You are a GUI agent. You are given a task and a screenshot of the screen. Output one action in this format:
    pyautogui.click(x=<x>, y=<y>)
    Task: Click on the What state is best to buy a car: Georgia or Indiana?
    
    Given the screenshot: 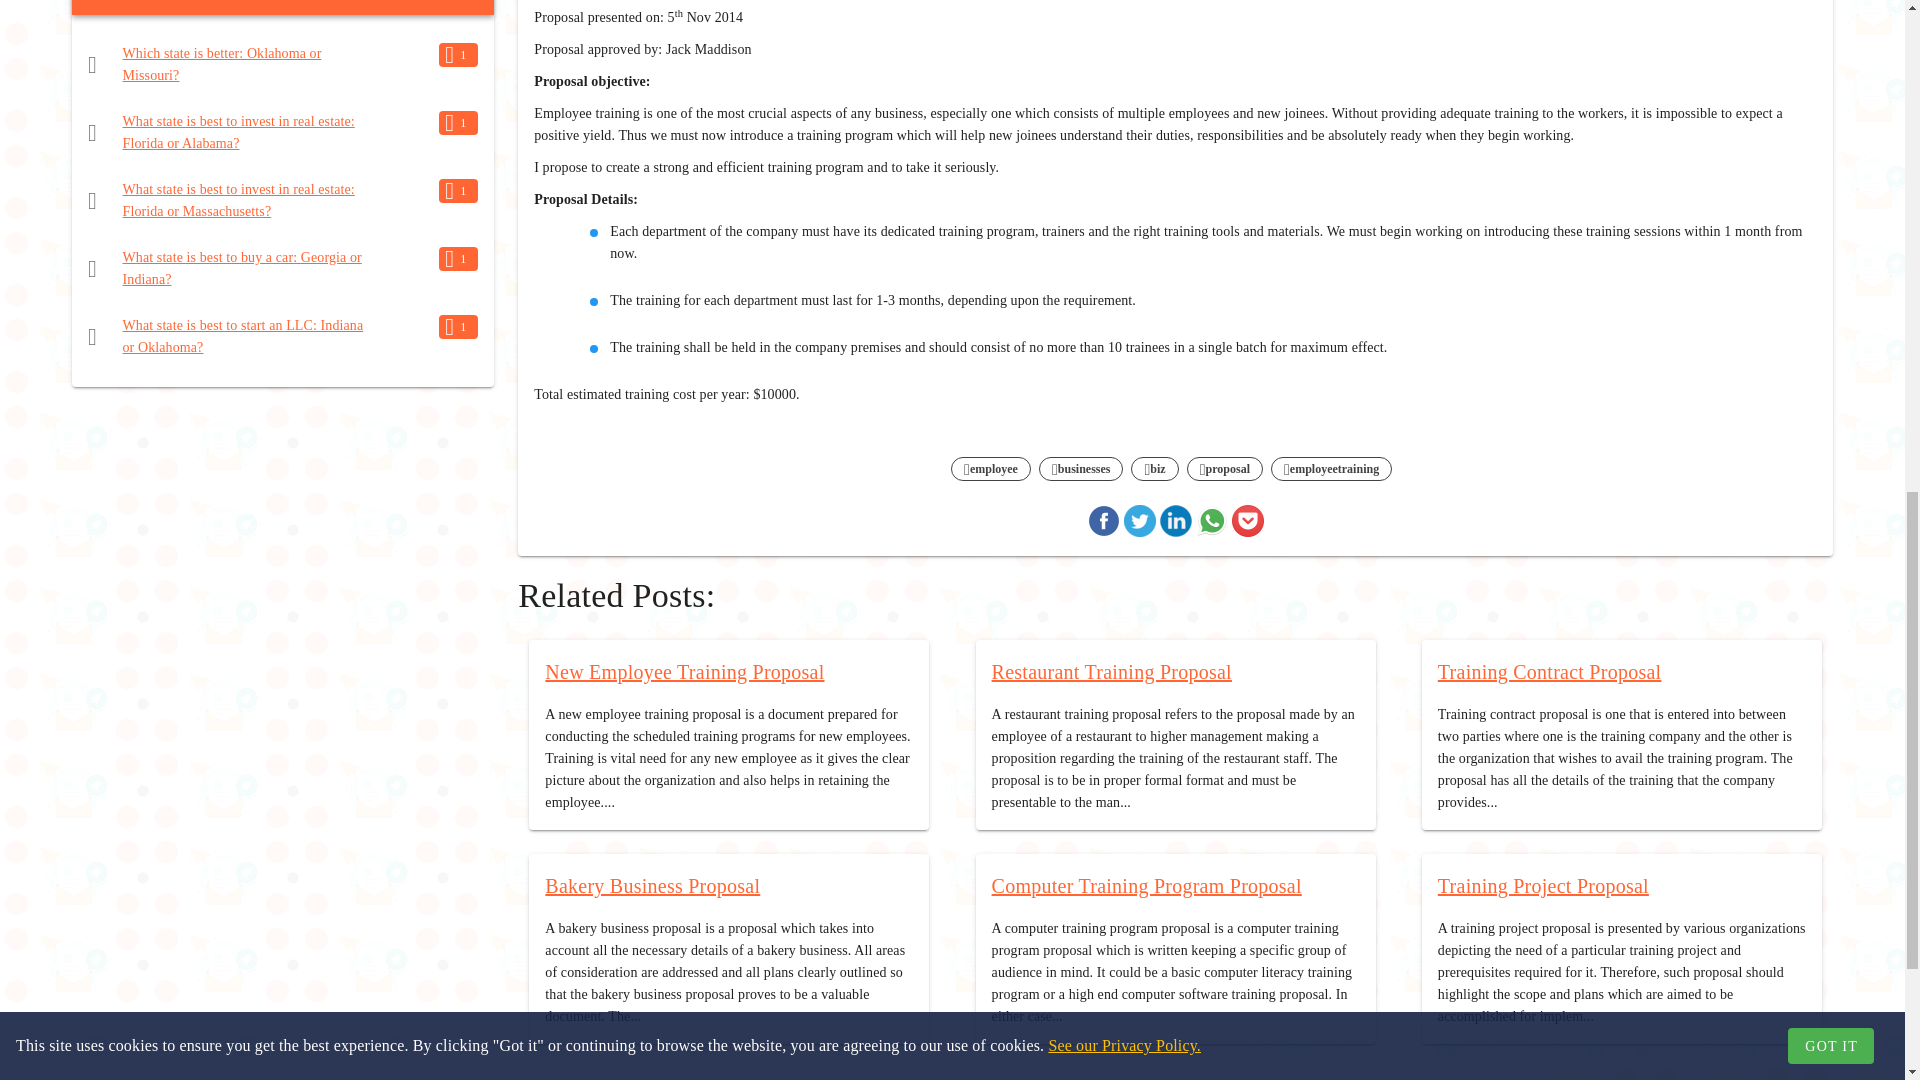 What is the action you would take?
    pyautogui.click(x=242, y=268)
    